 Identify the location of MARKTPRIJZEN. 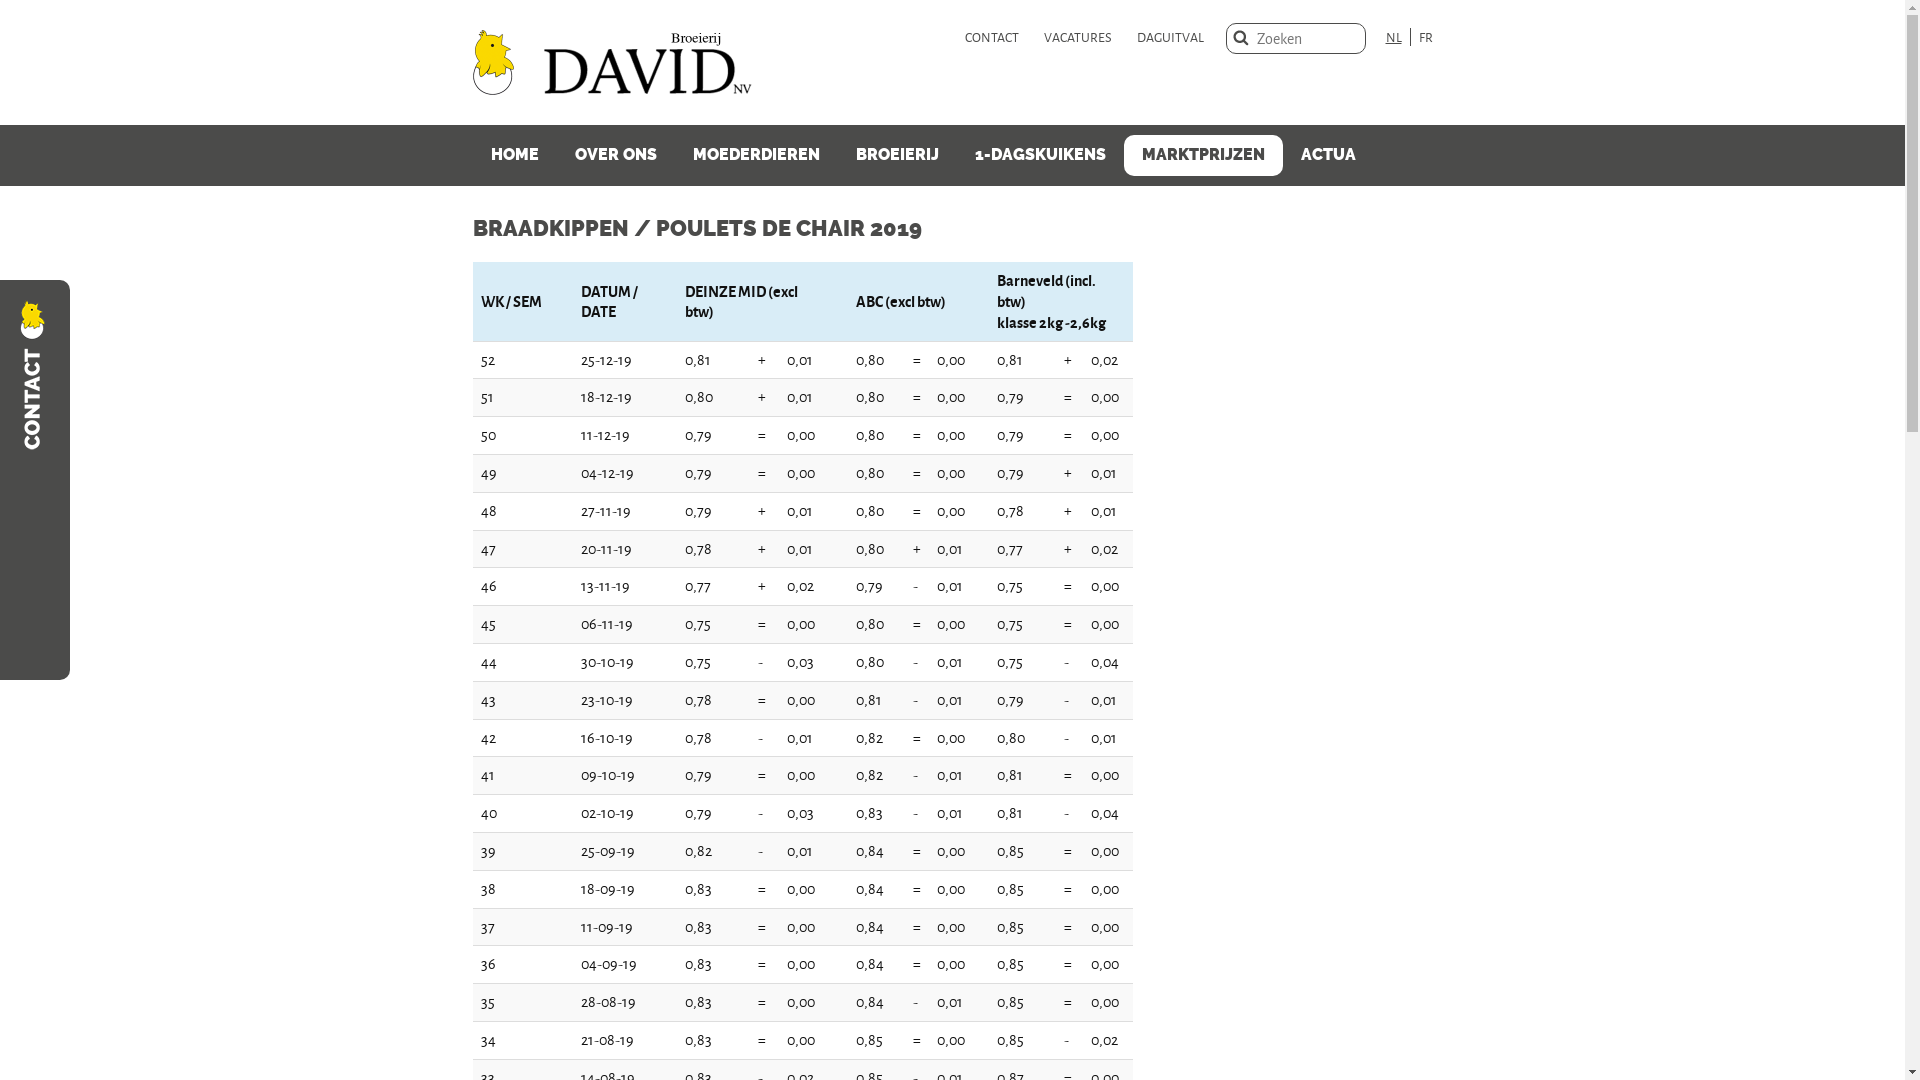
(1204, 156).